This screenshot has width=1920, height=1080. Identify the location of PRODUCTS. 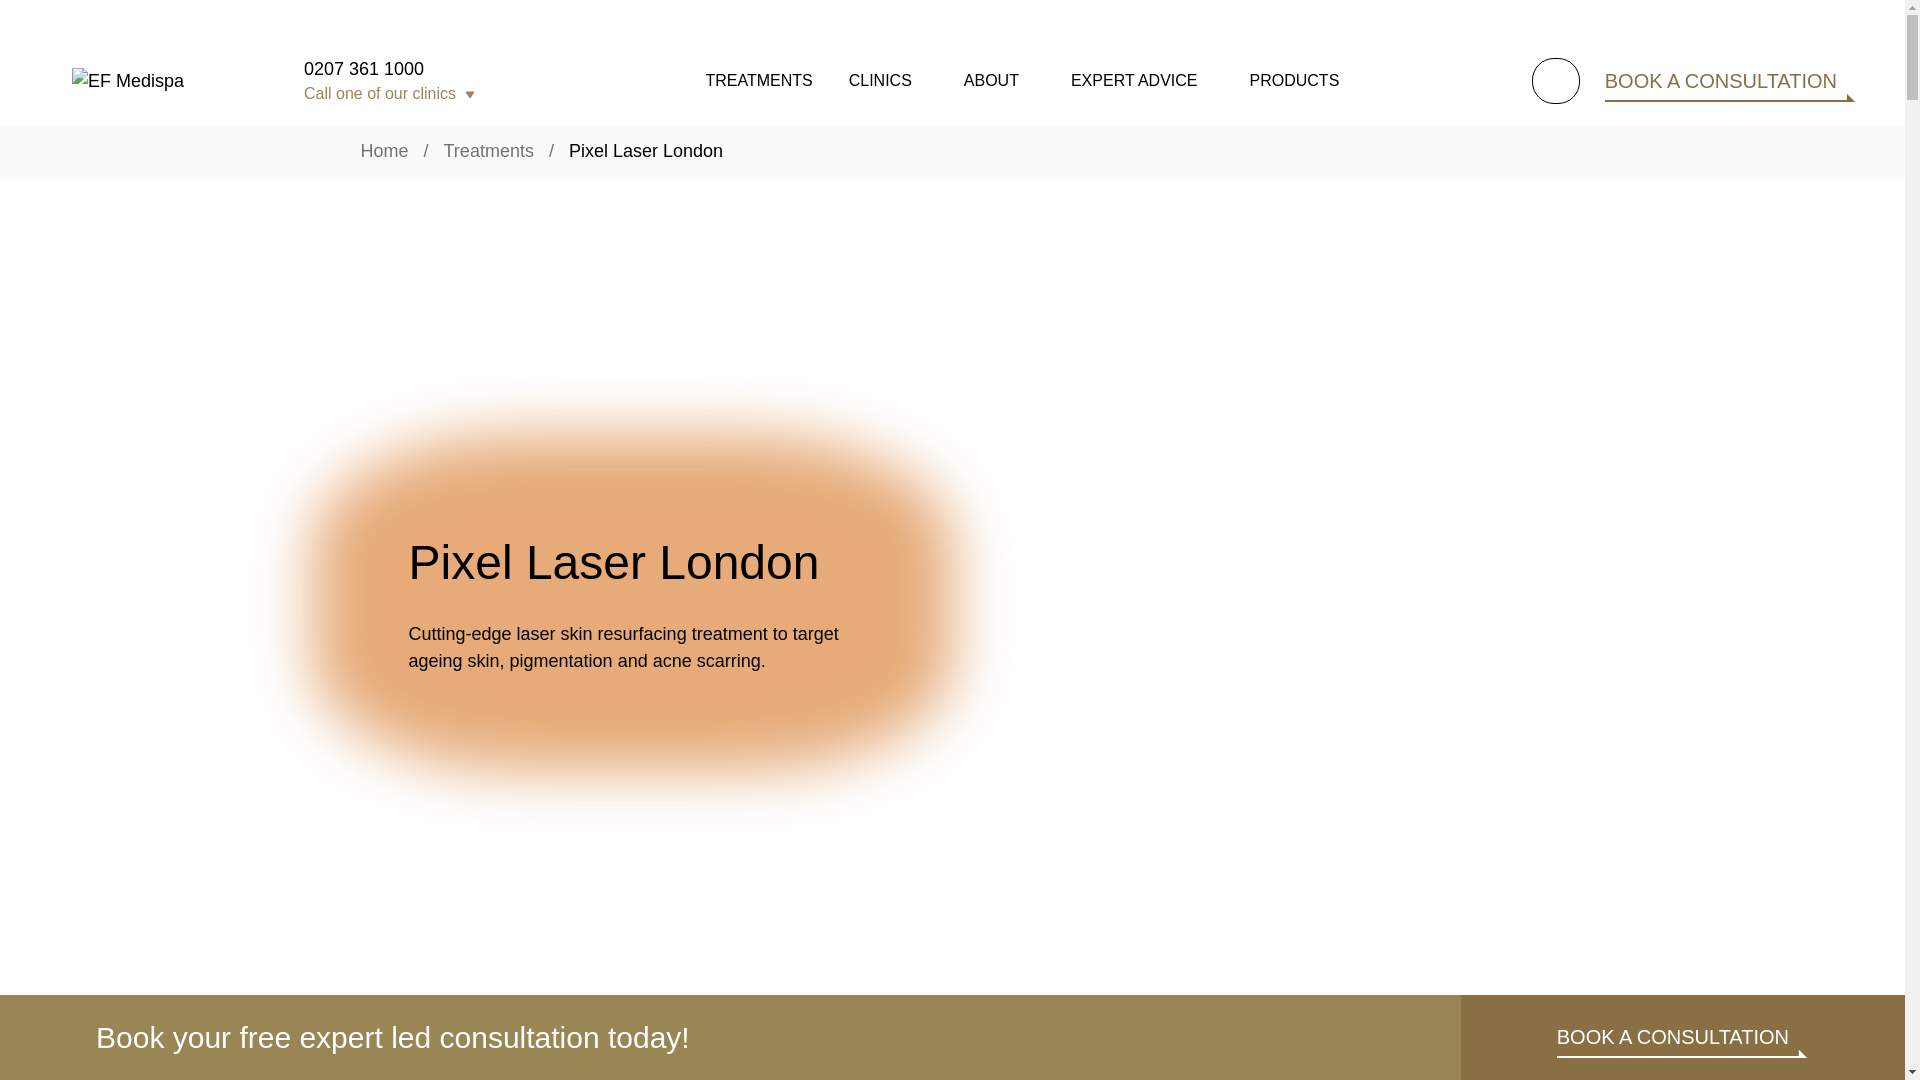
(1294, 80).